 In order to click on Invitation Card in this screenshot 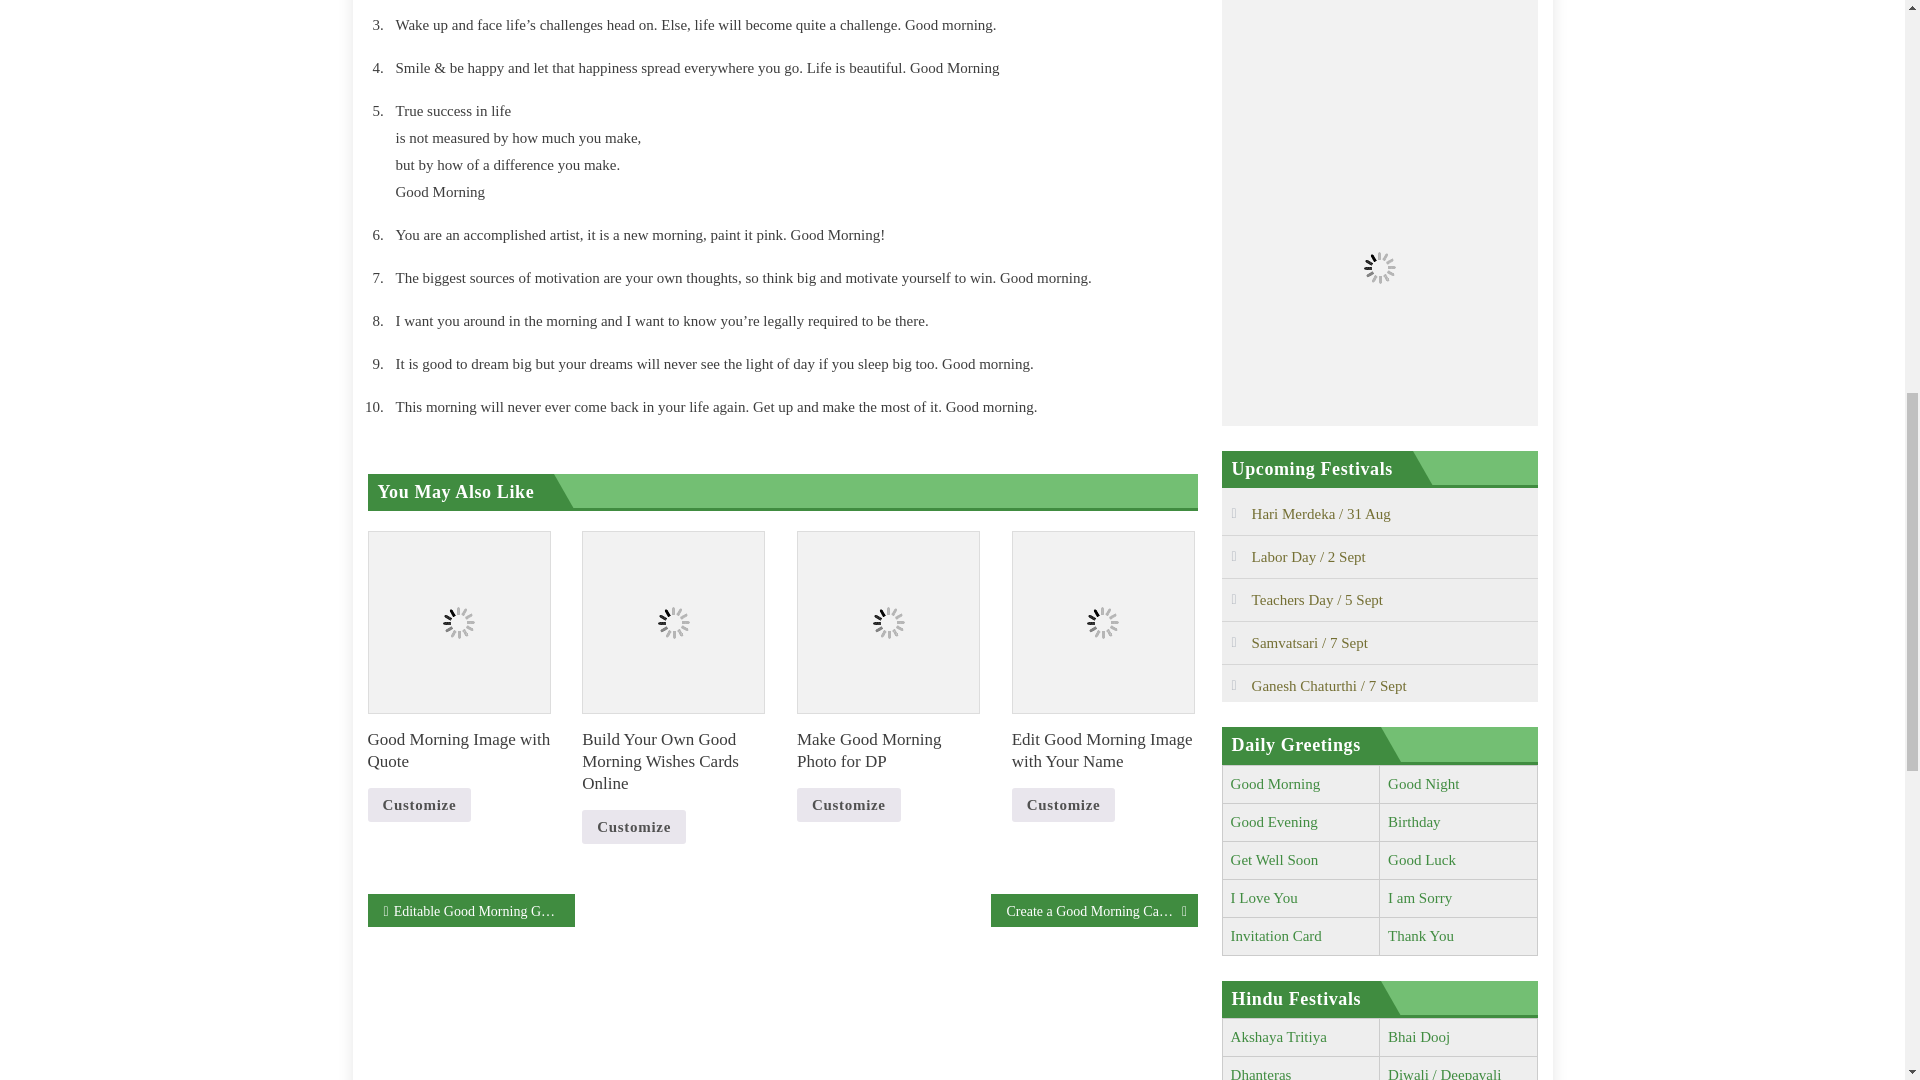, I will do `click(1276, 935)`.